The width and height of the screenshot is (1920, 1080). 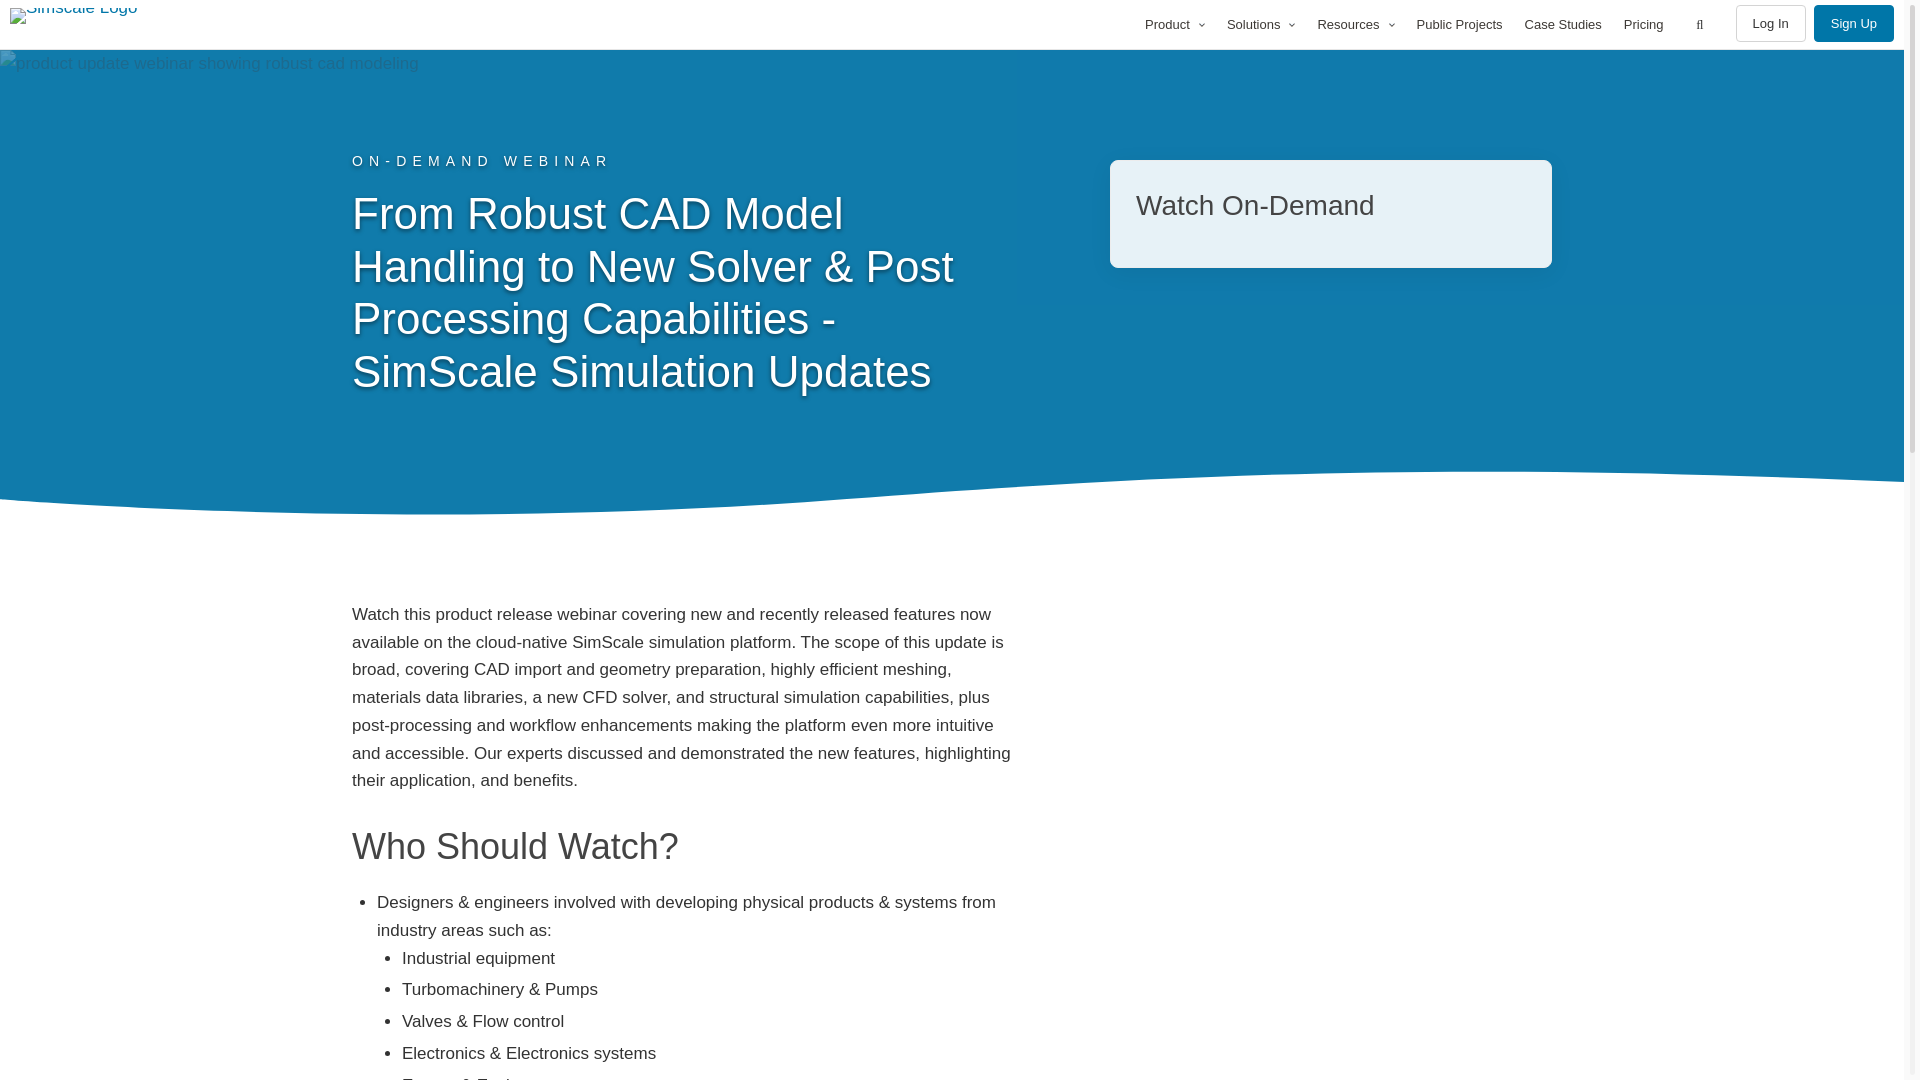 What do you see at coordinates (100, 15) in the screenshot?
I see `Simscale Logo` at bounding box center [100, 15].